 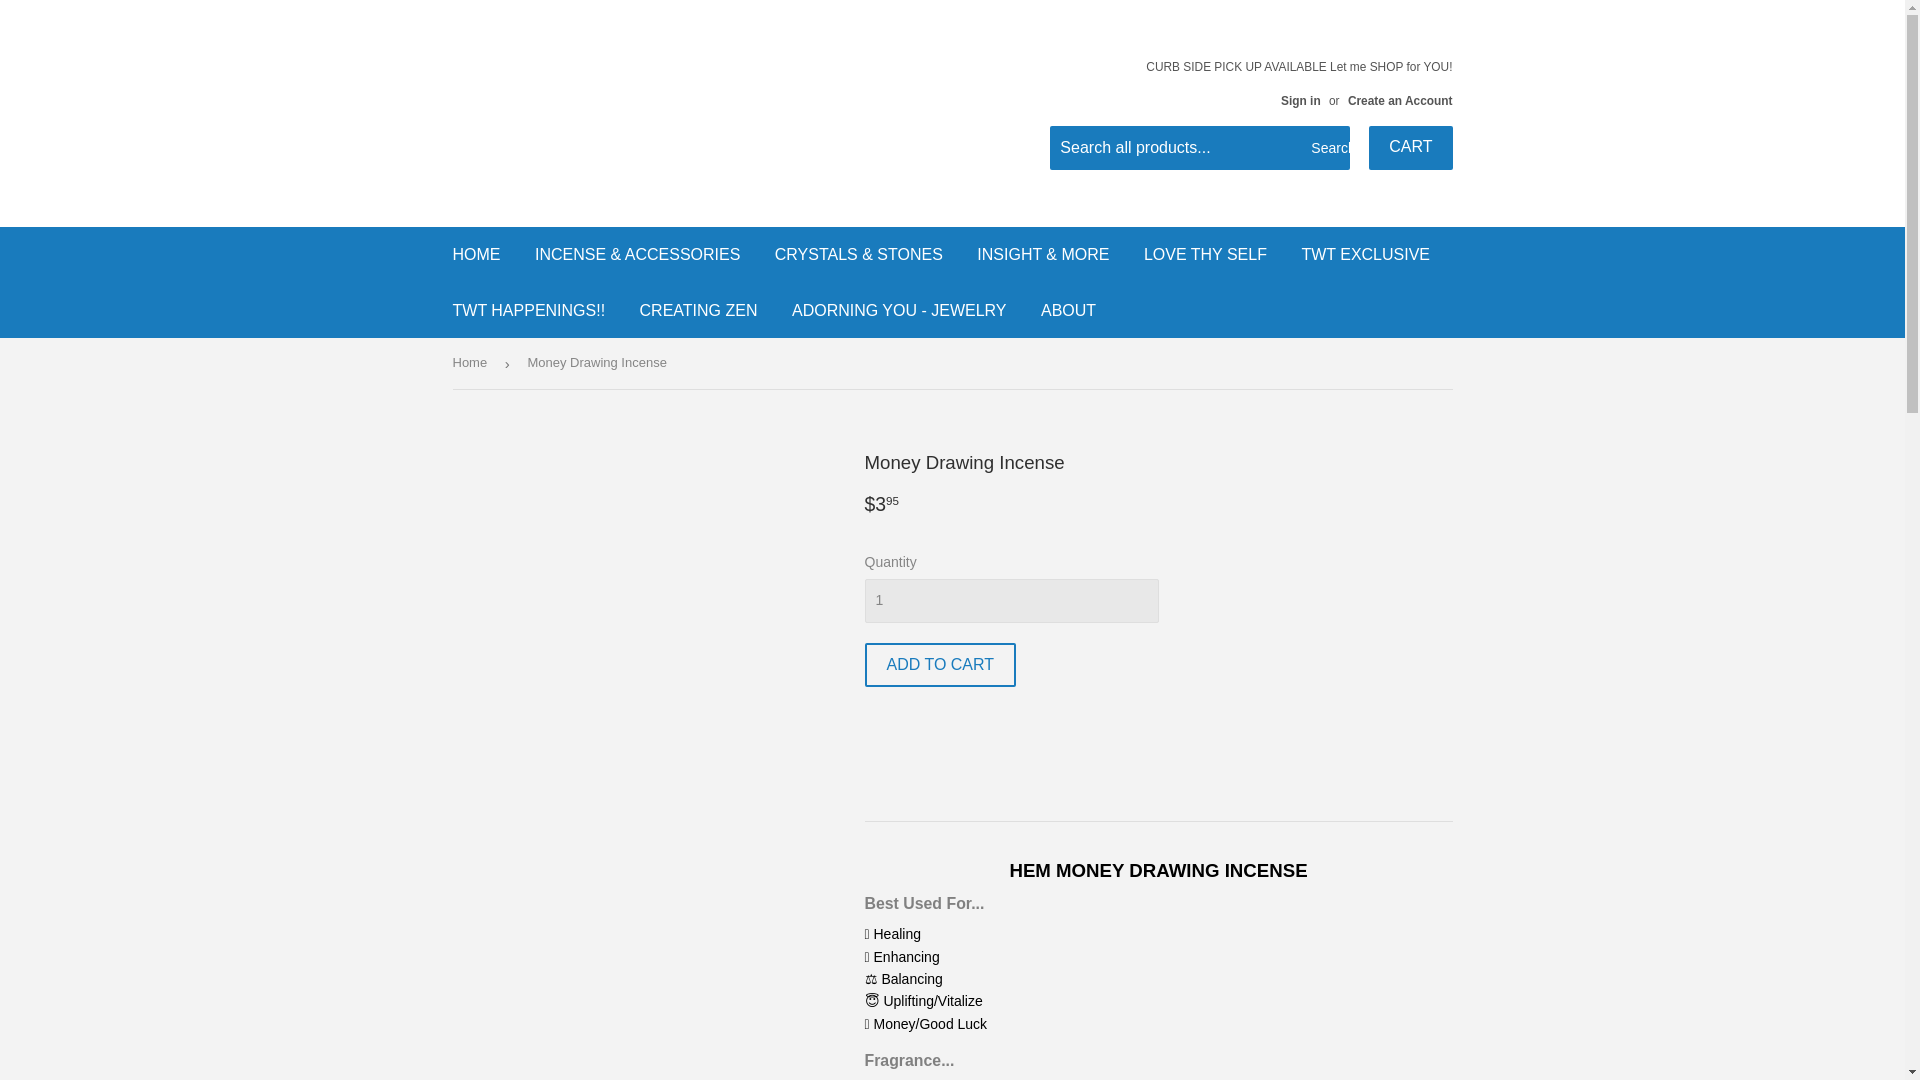 I want to click on 1, so click(x=1010, y=600).